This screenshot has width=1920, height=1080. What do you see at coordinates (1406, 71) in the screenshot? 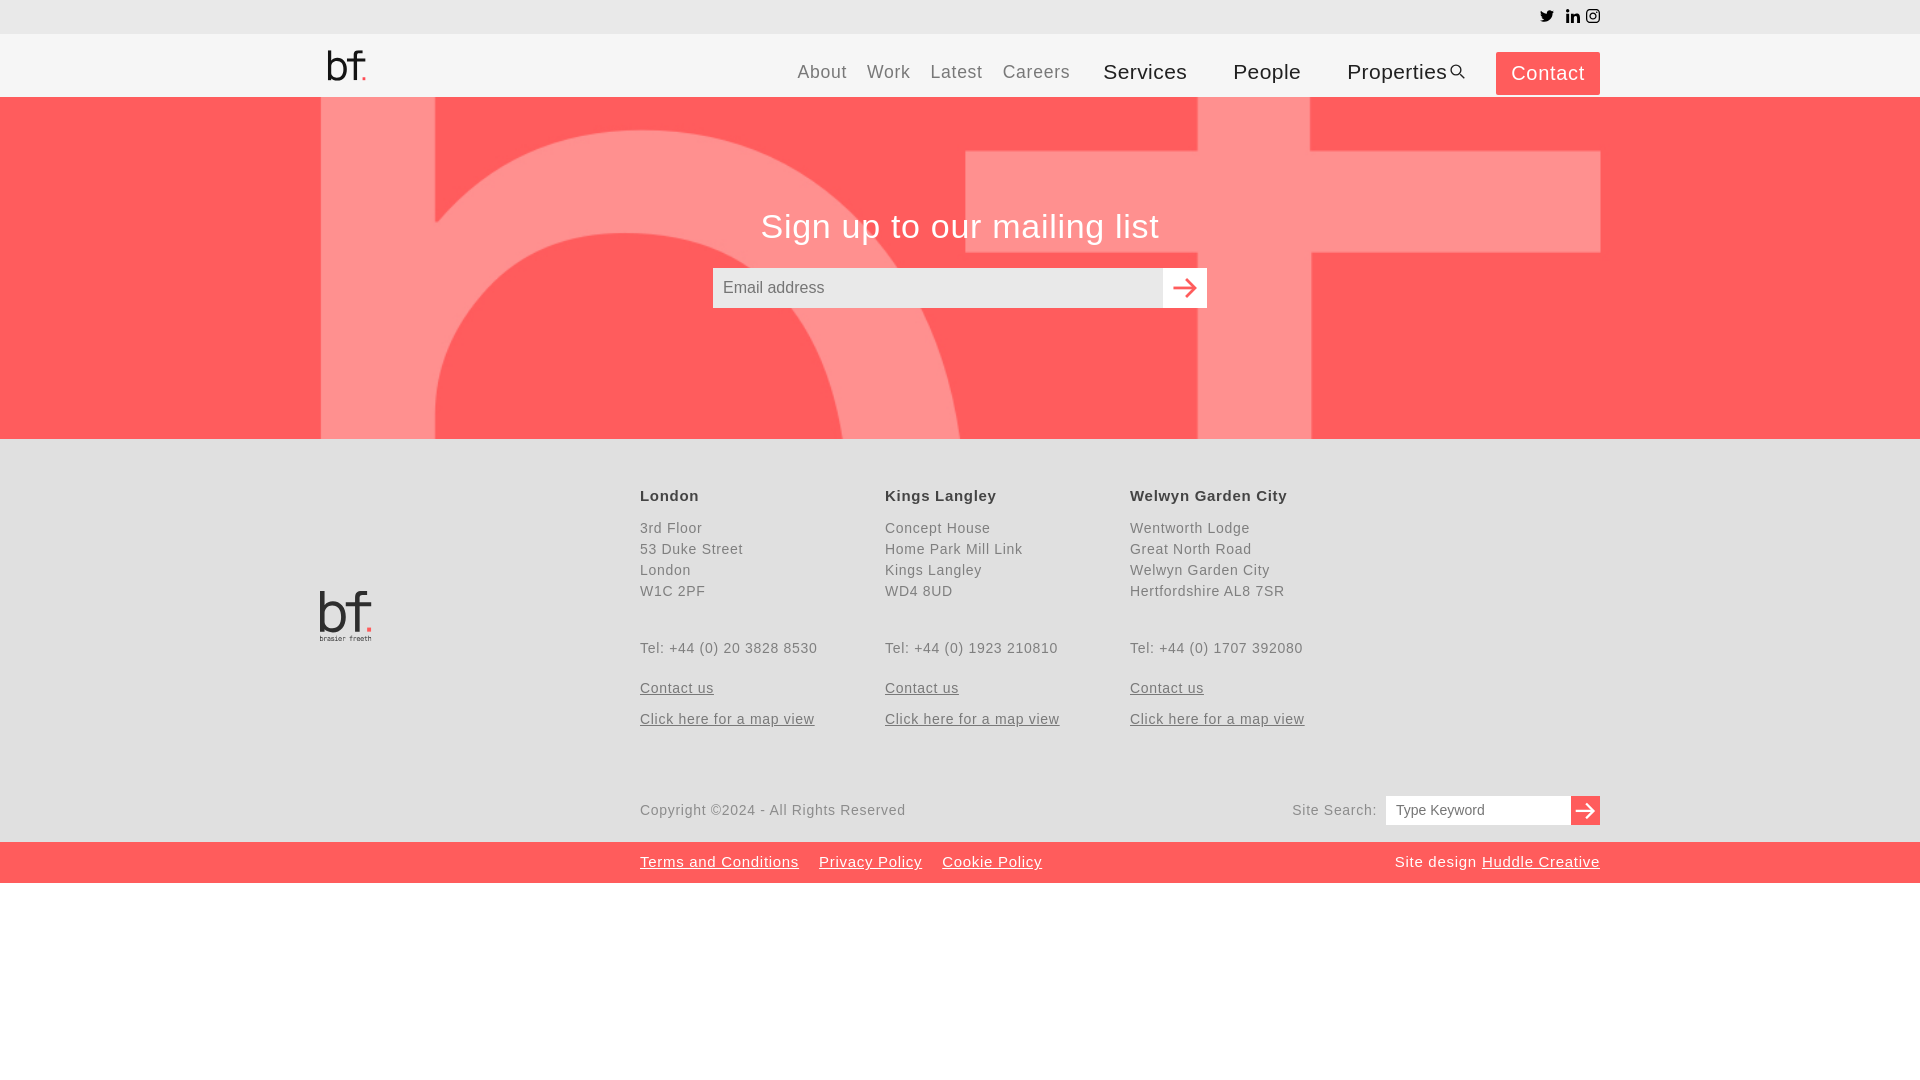
I see `Properties` at bounding box center [1406, 71].